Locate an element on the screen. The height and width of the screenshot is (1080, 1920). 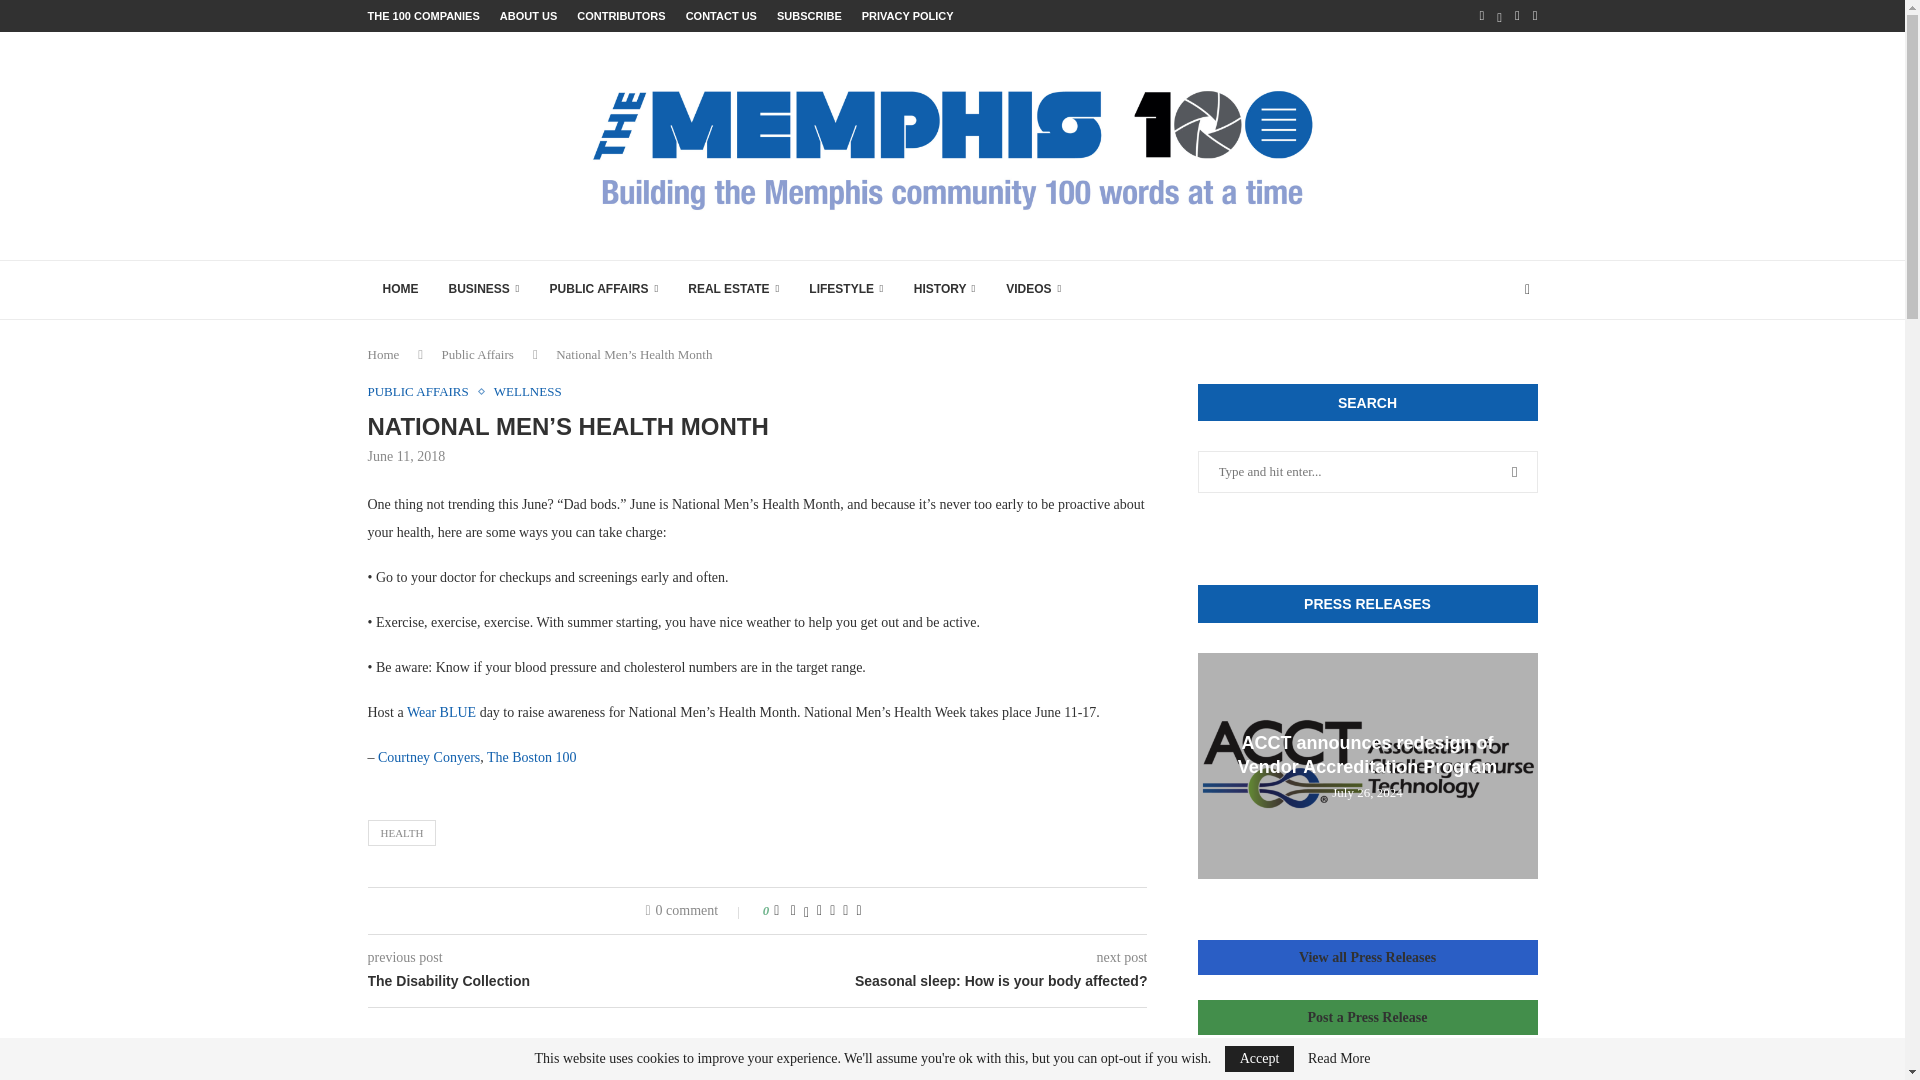
PRIVACY POLICY is located at coordinates (908, 16).